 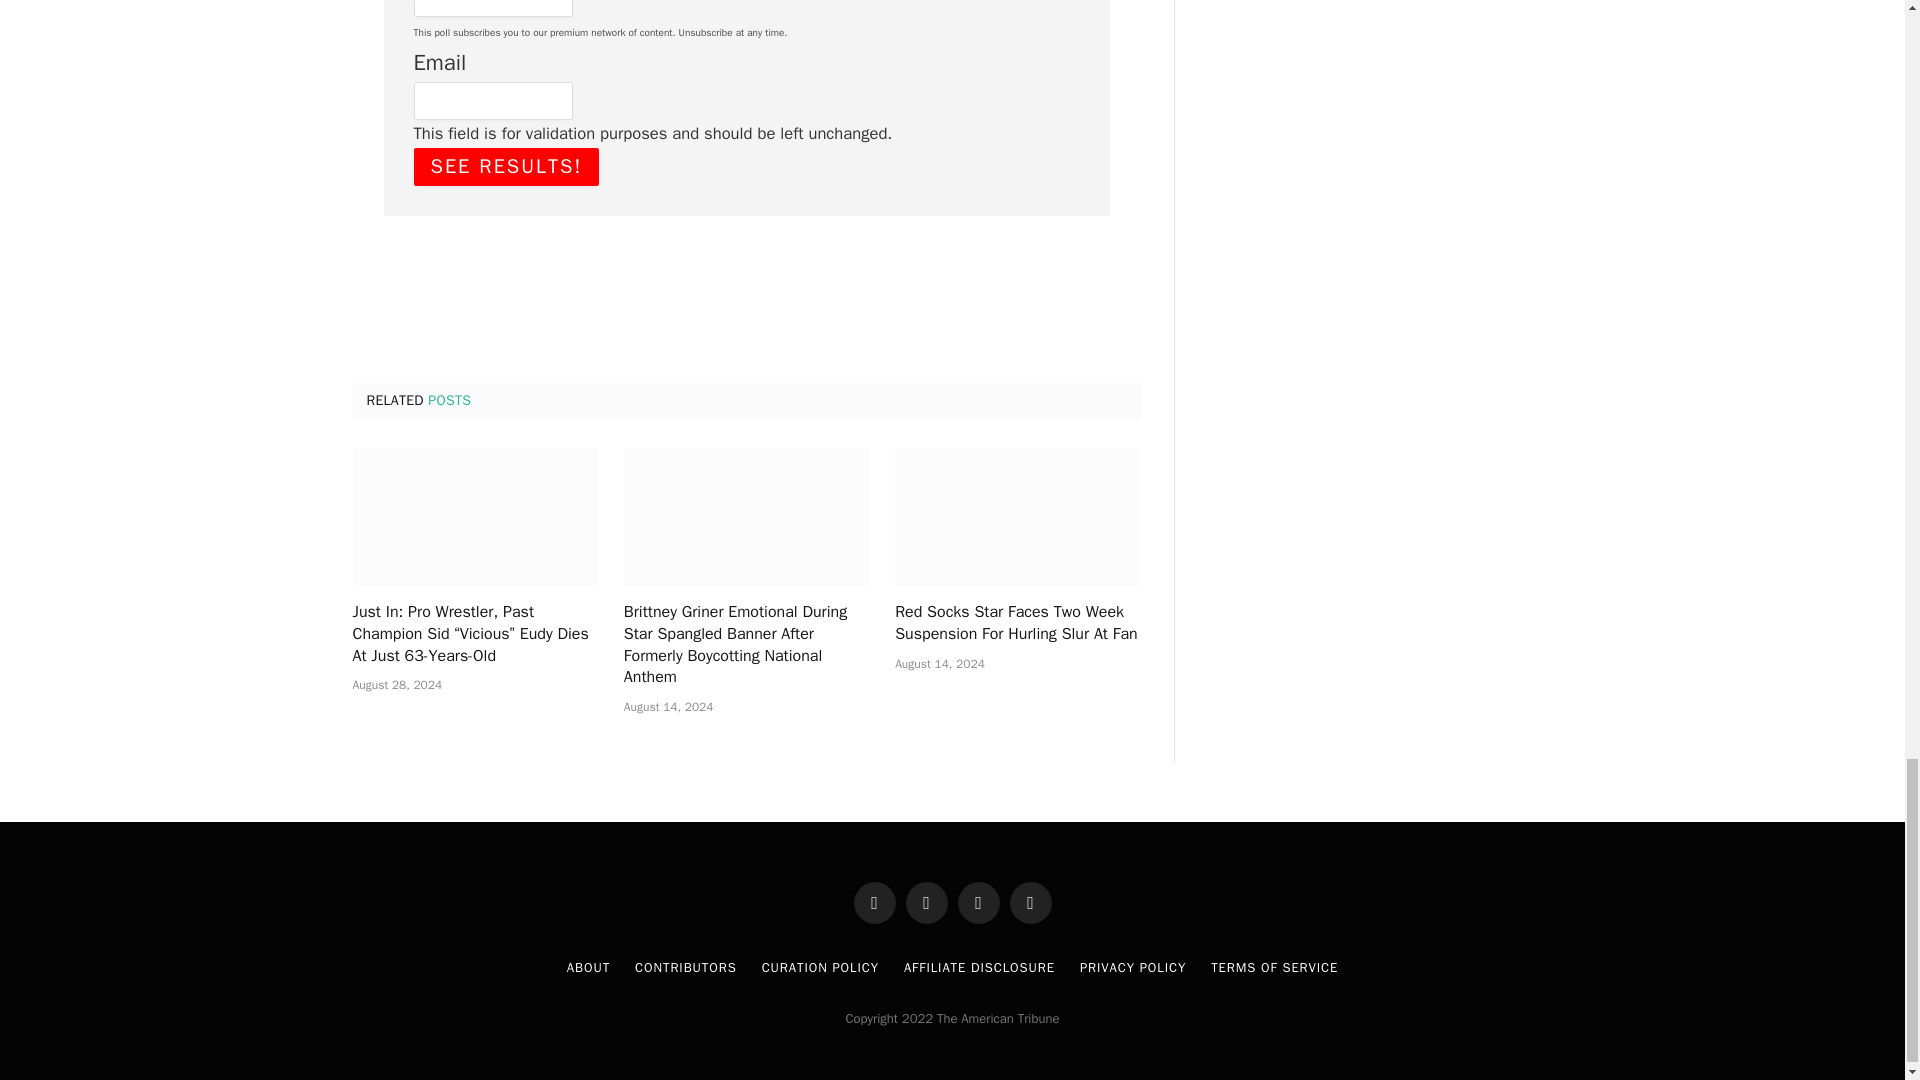 What do you see at coordinates (686, 968) in the screenshot?
I see `CONTRIBUTORS` at bounding box center [686, 968].